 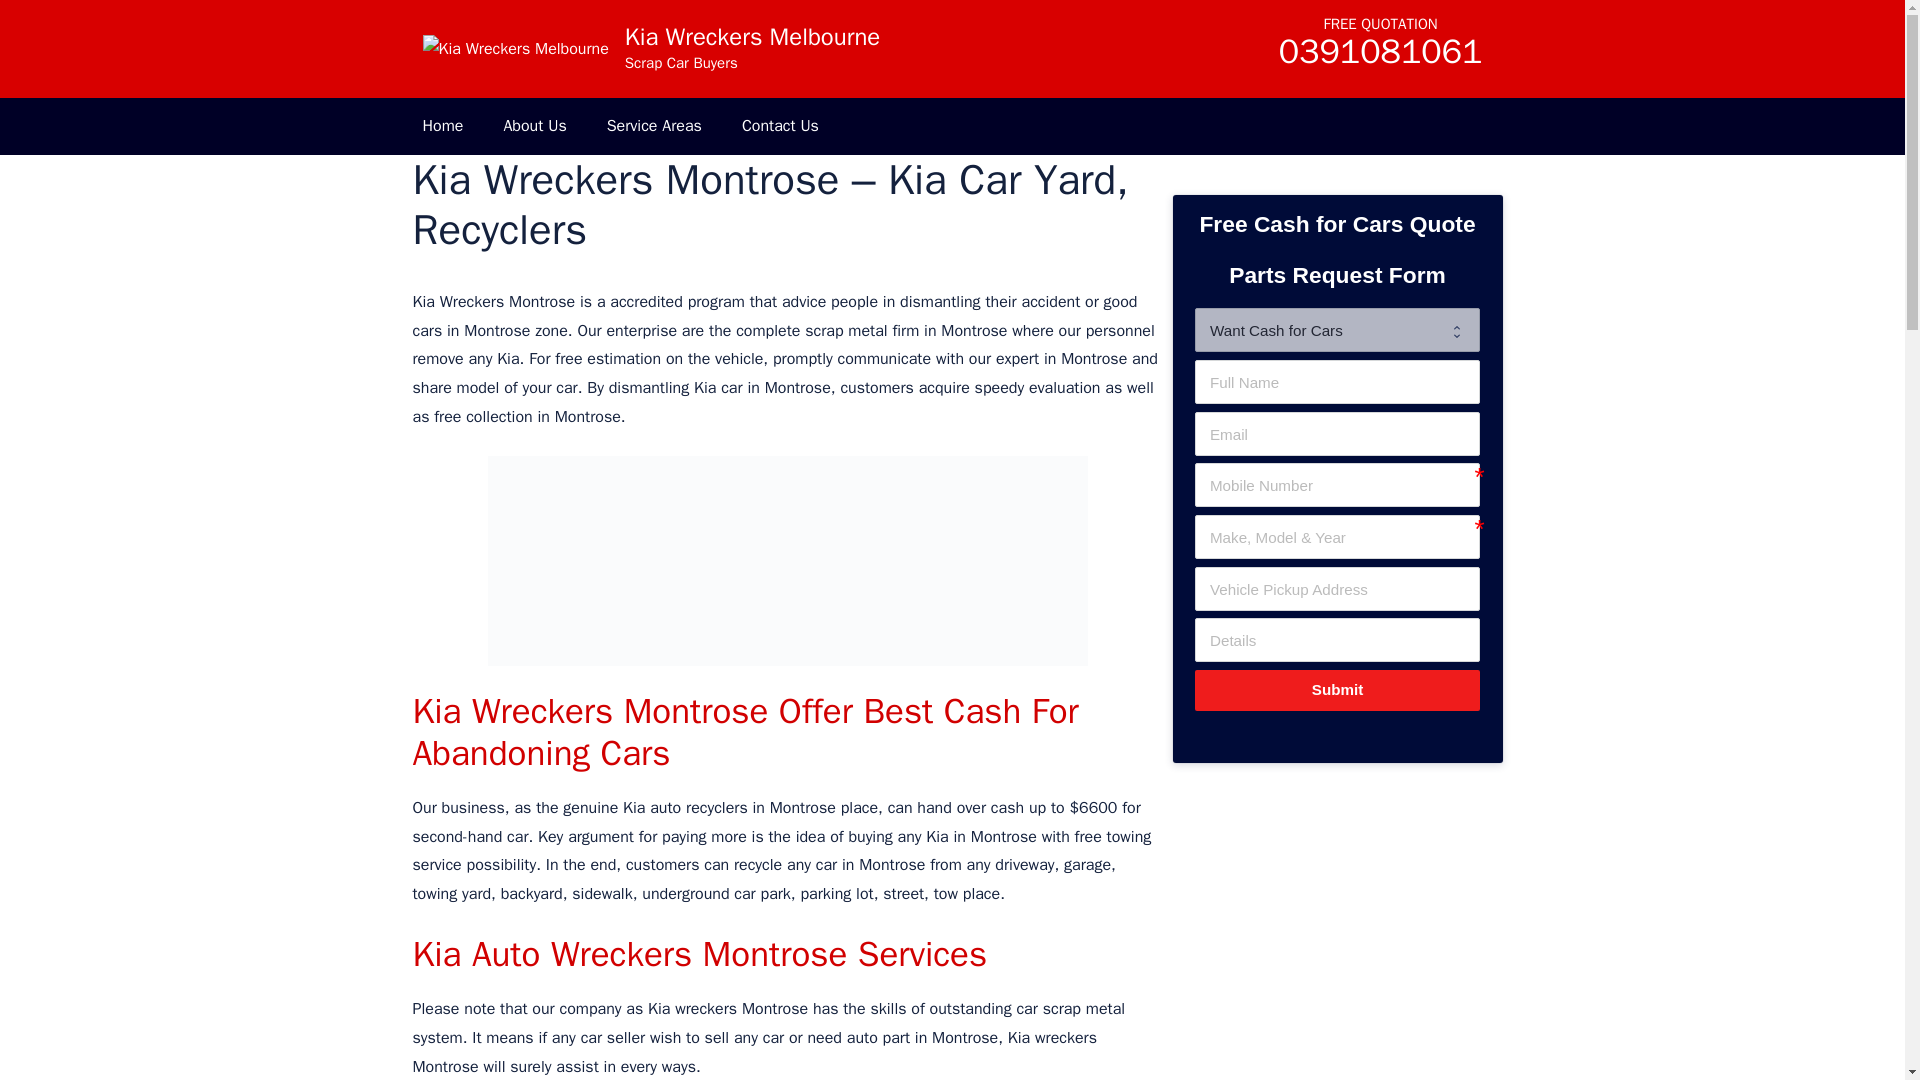 I want to click on Home, so click(x=442, y=126).